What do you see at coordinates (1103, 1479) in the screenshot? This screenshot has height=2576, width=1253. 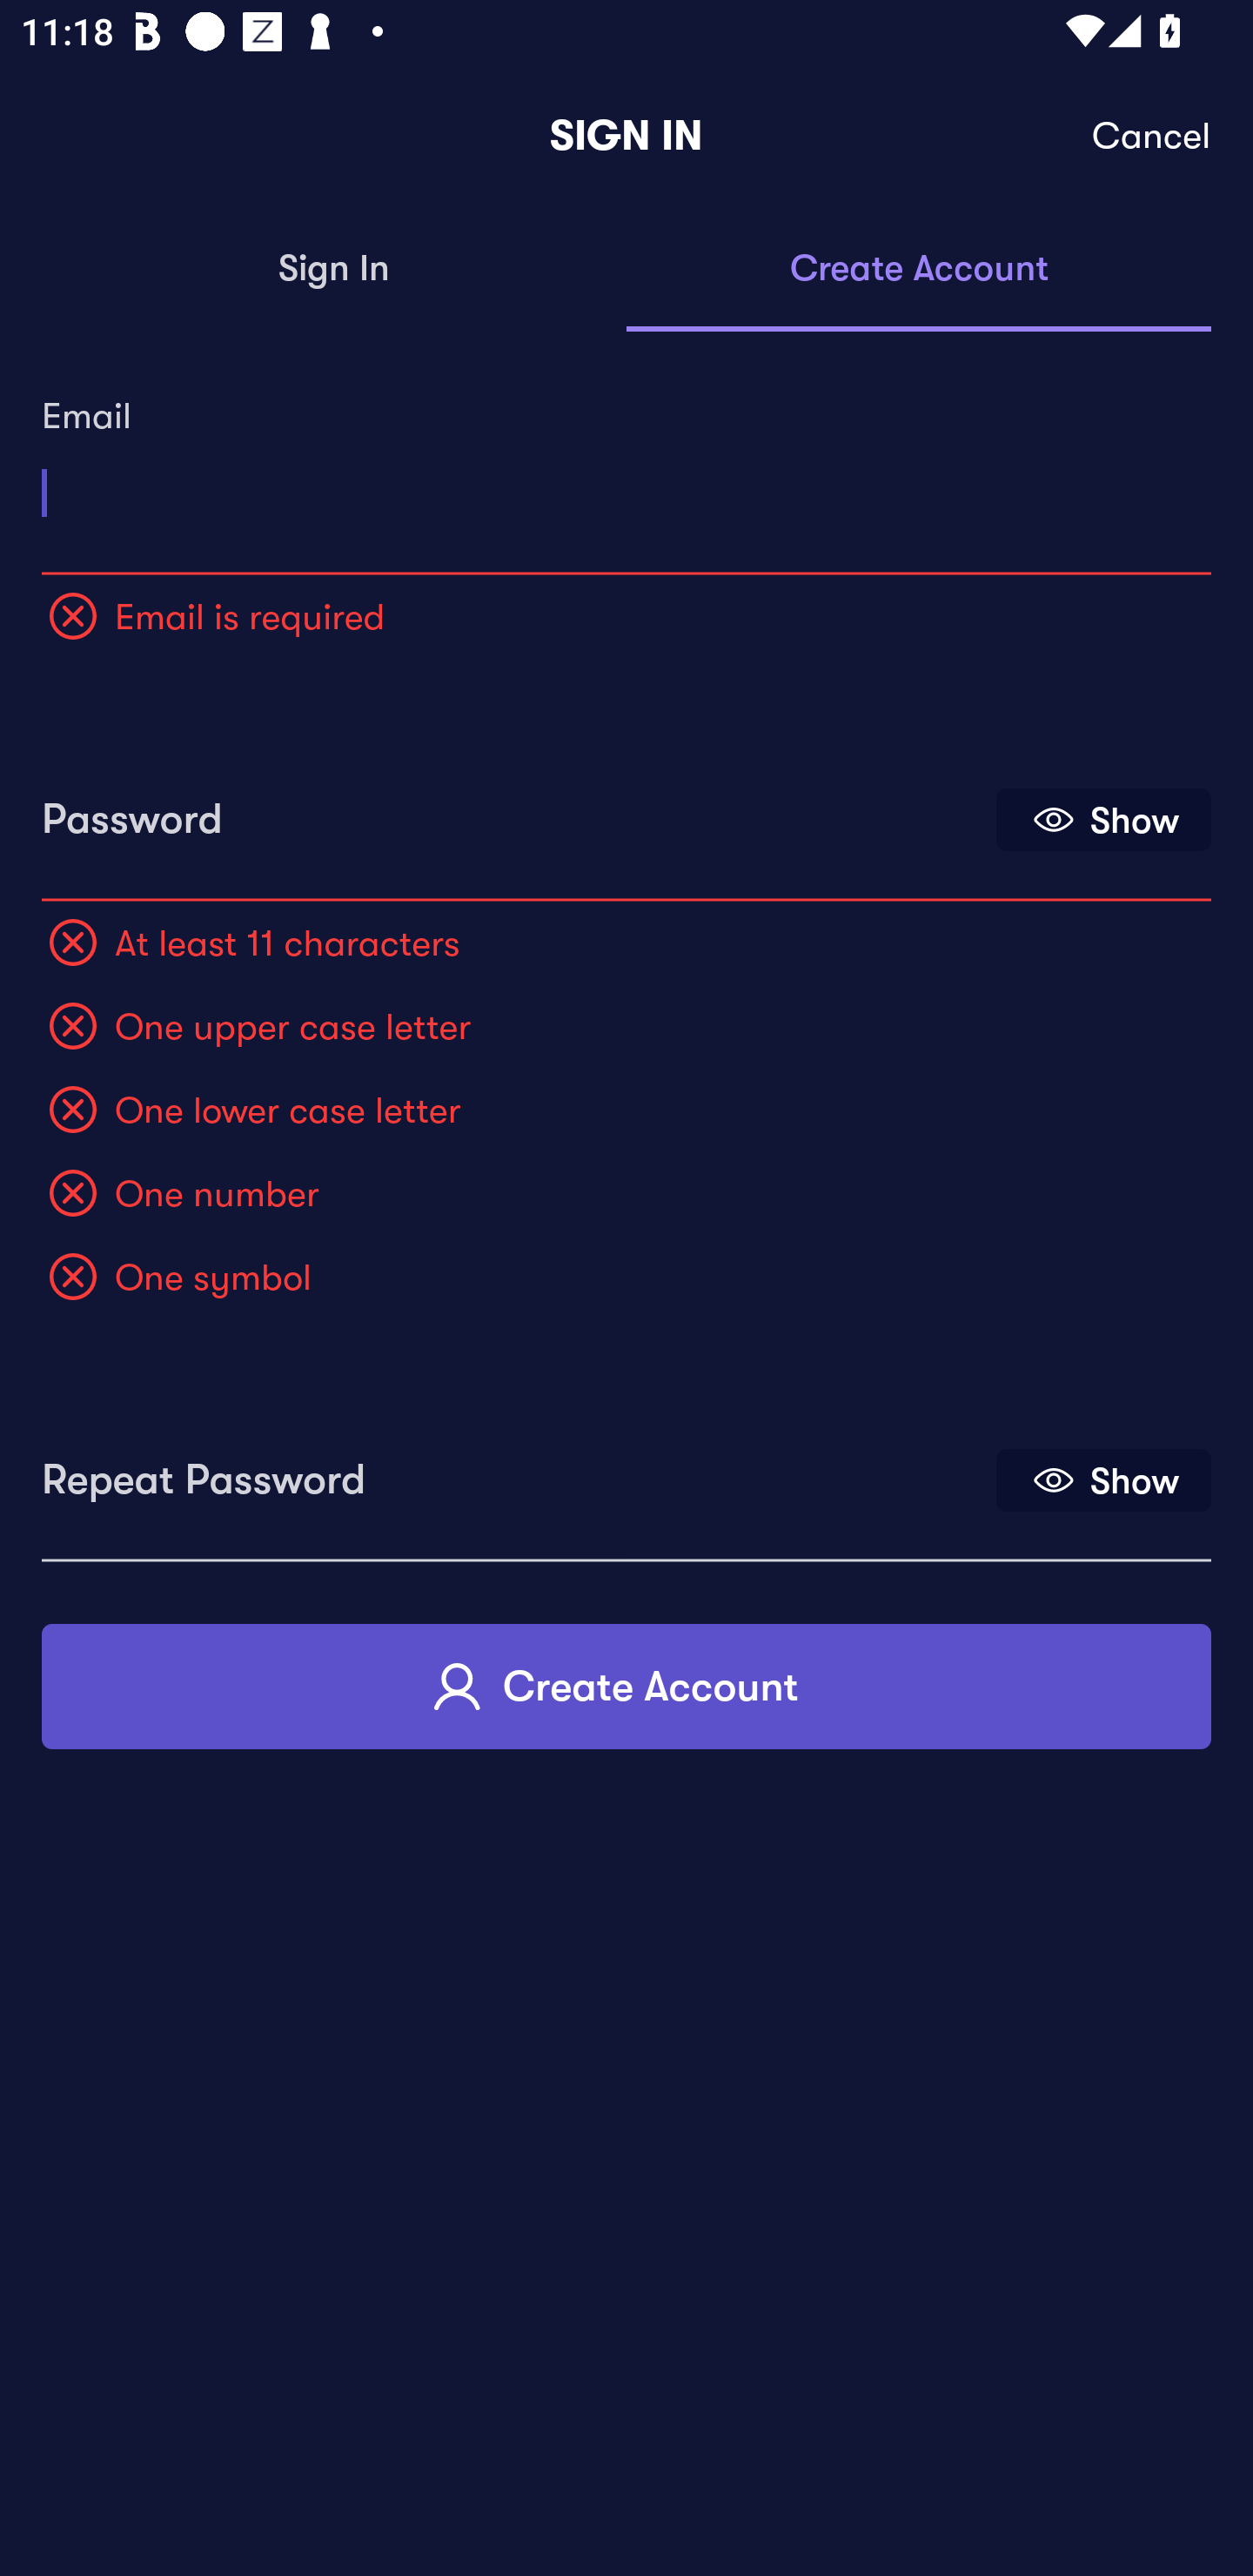 I see `Show Repeat Password Show` at bounding box center [1103, 1479].